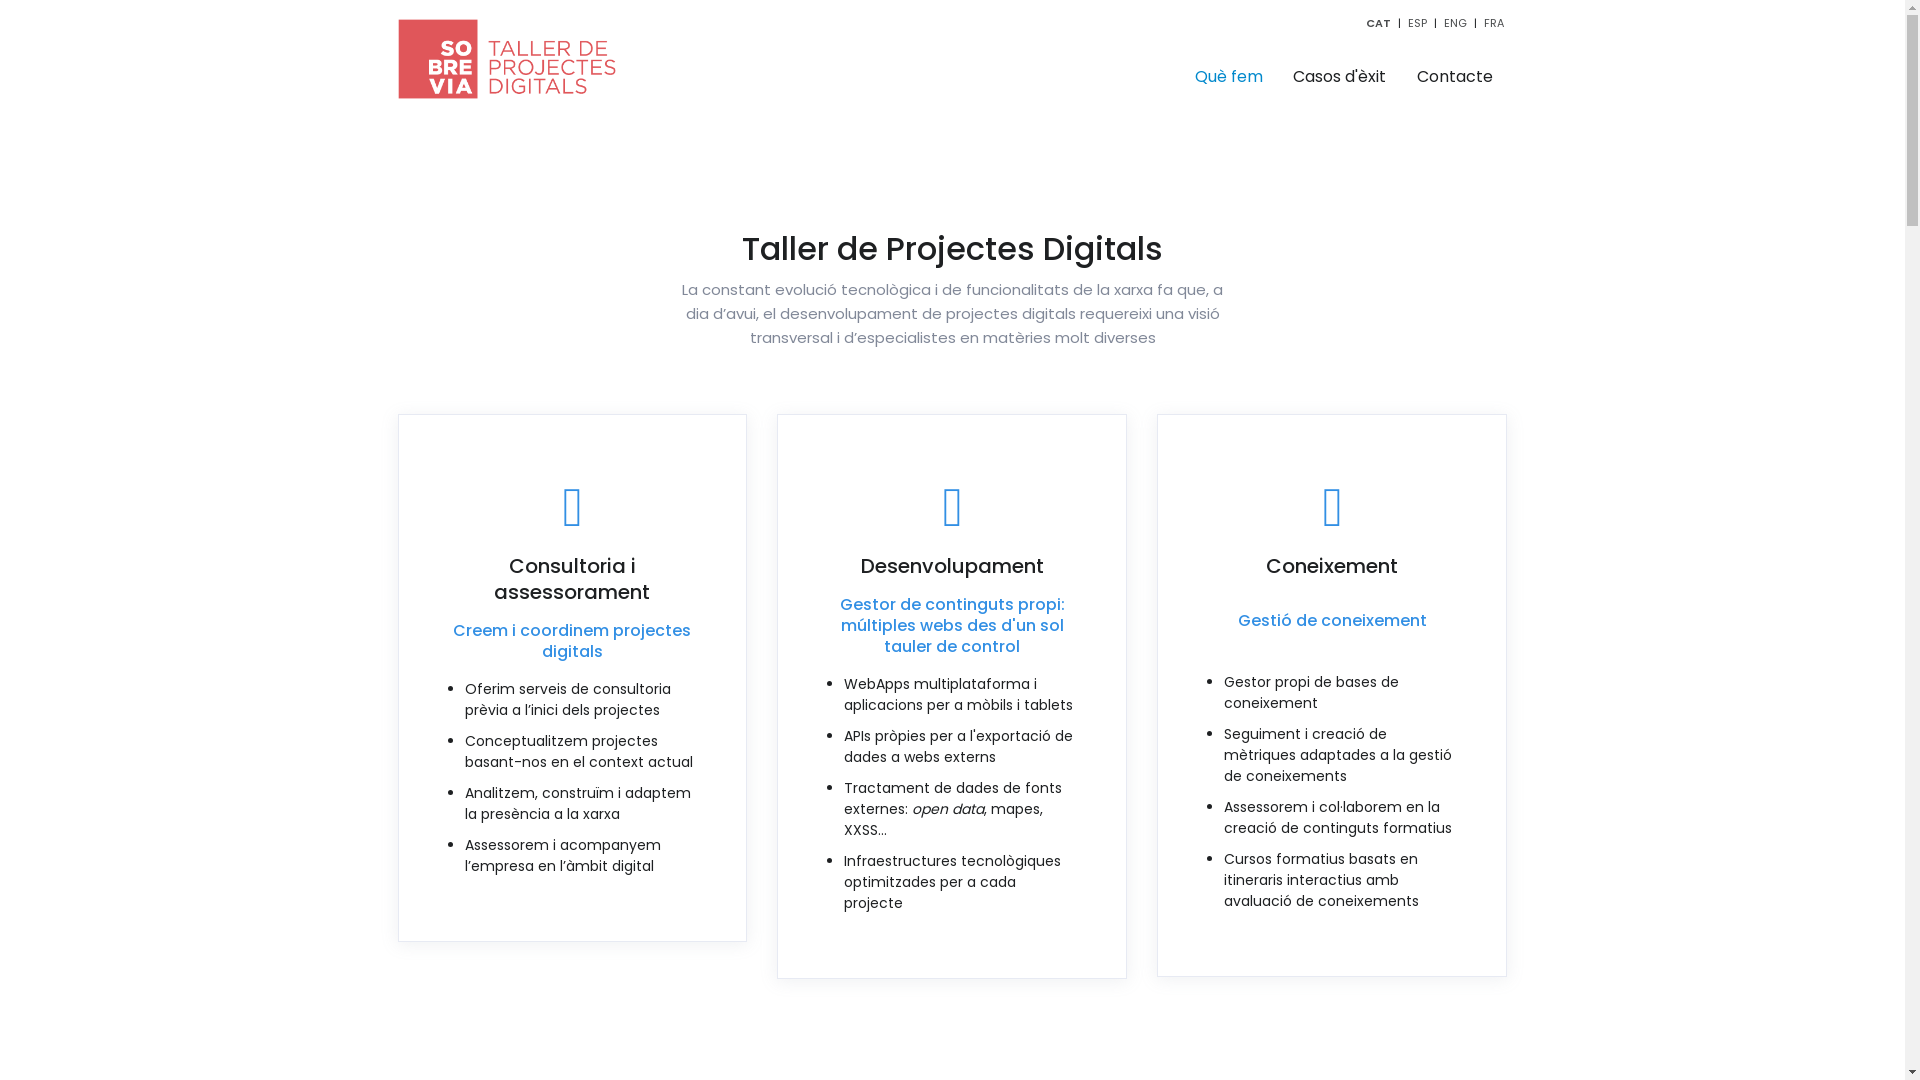 The image size is (1920, 1080). I want to click on ESP, so click(1418, 23).